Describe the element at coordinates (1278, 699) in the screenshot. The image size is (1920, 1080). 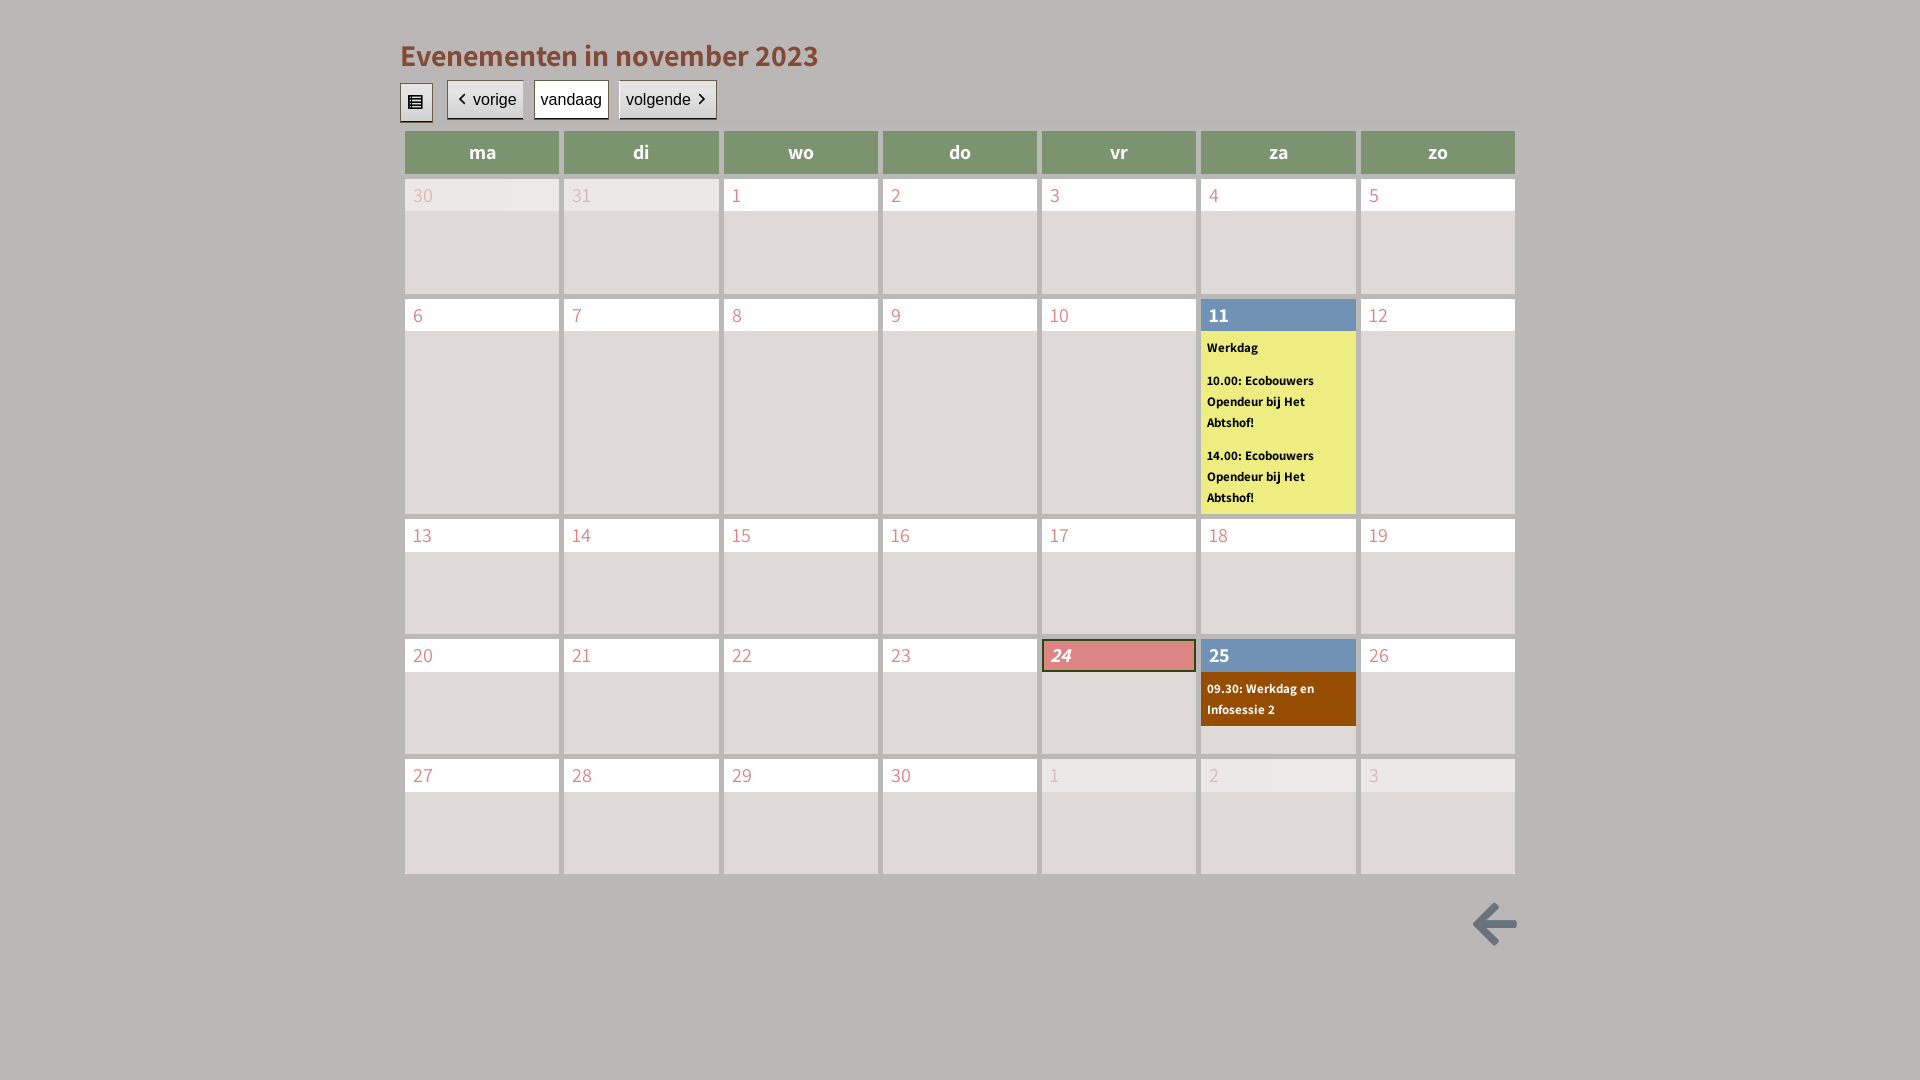
I see `09.30: Werkdag en Infosessie 2` at that location.